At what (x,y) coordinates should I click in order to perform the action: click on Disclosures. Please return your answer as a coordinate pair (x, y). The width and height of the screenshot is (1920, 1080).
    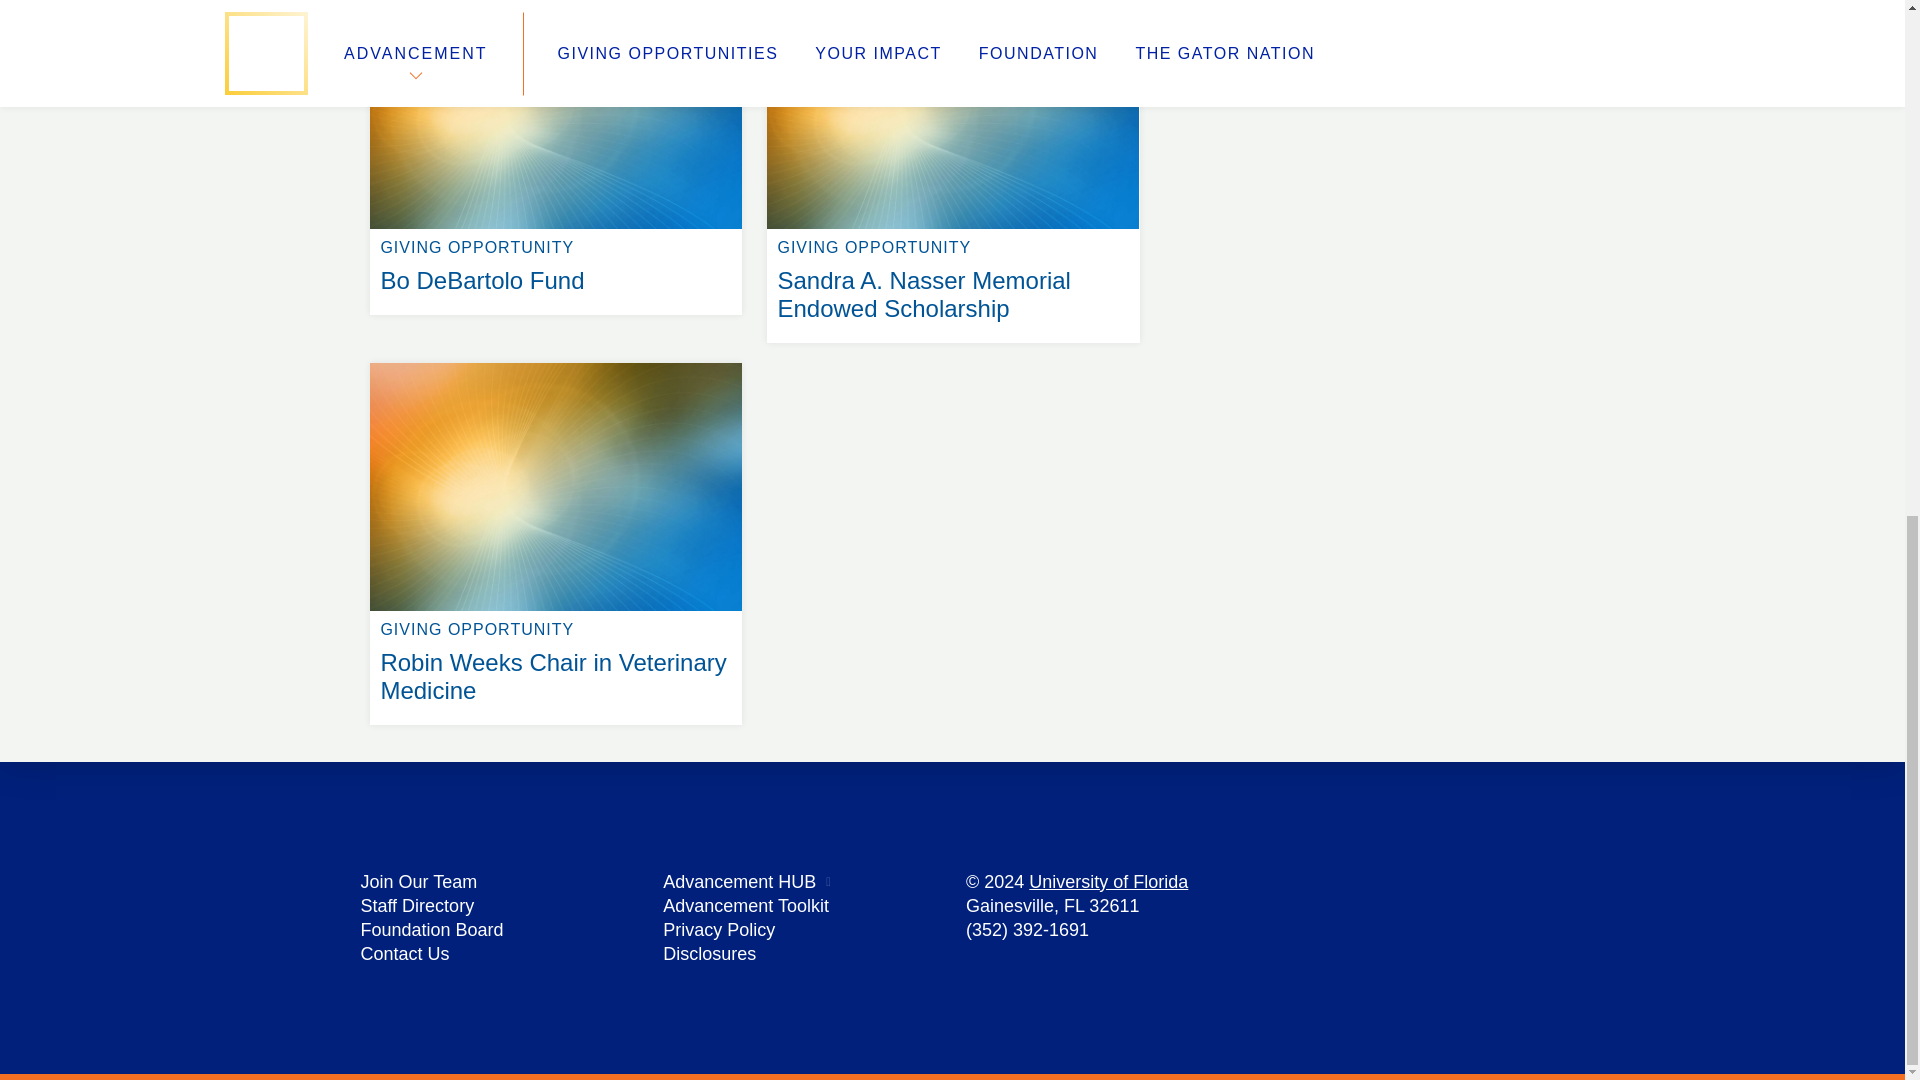
    Looking at the image, I should click on (1108, 882).